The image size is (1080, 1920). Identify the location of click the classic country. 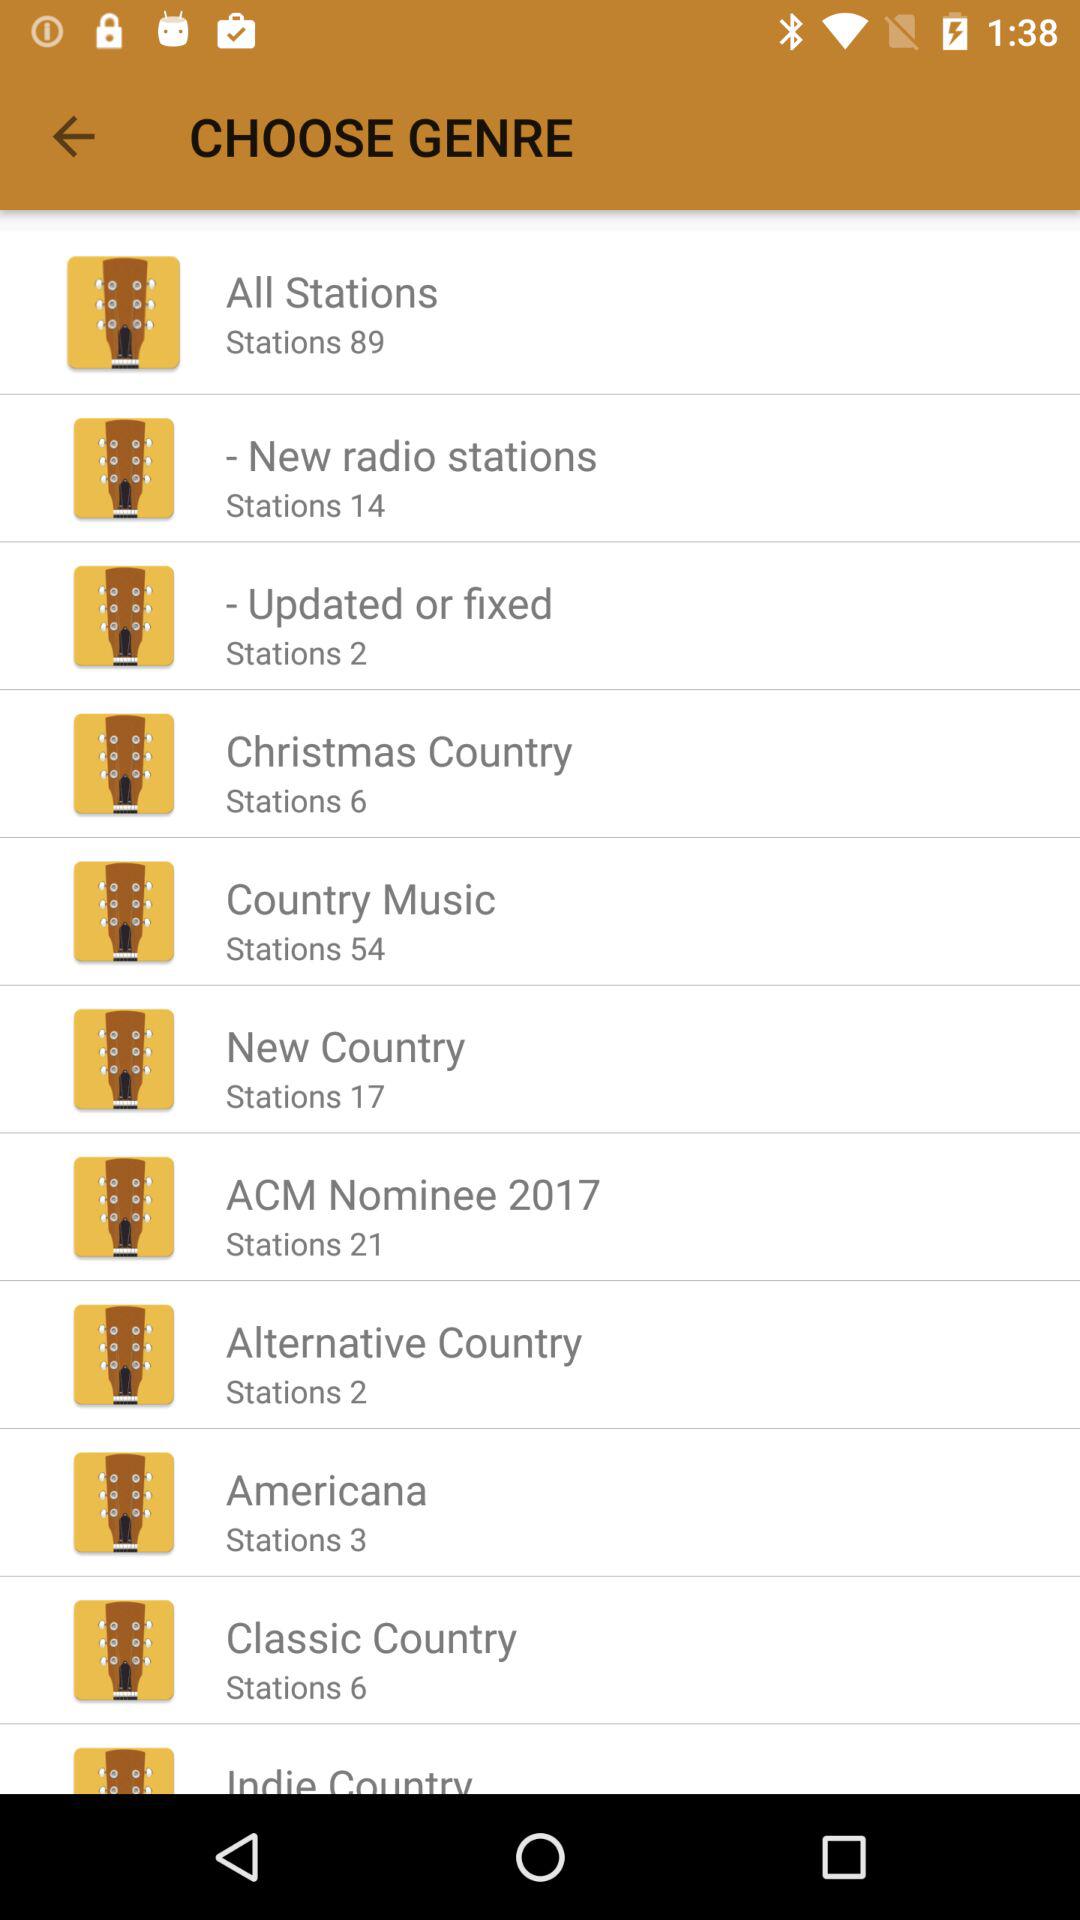
(371, 1636).